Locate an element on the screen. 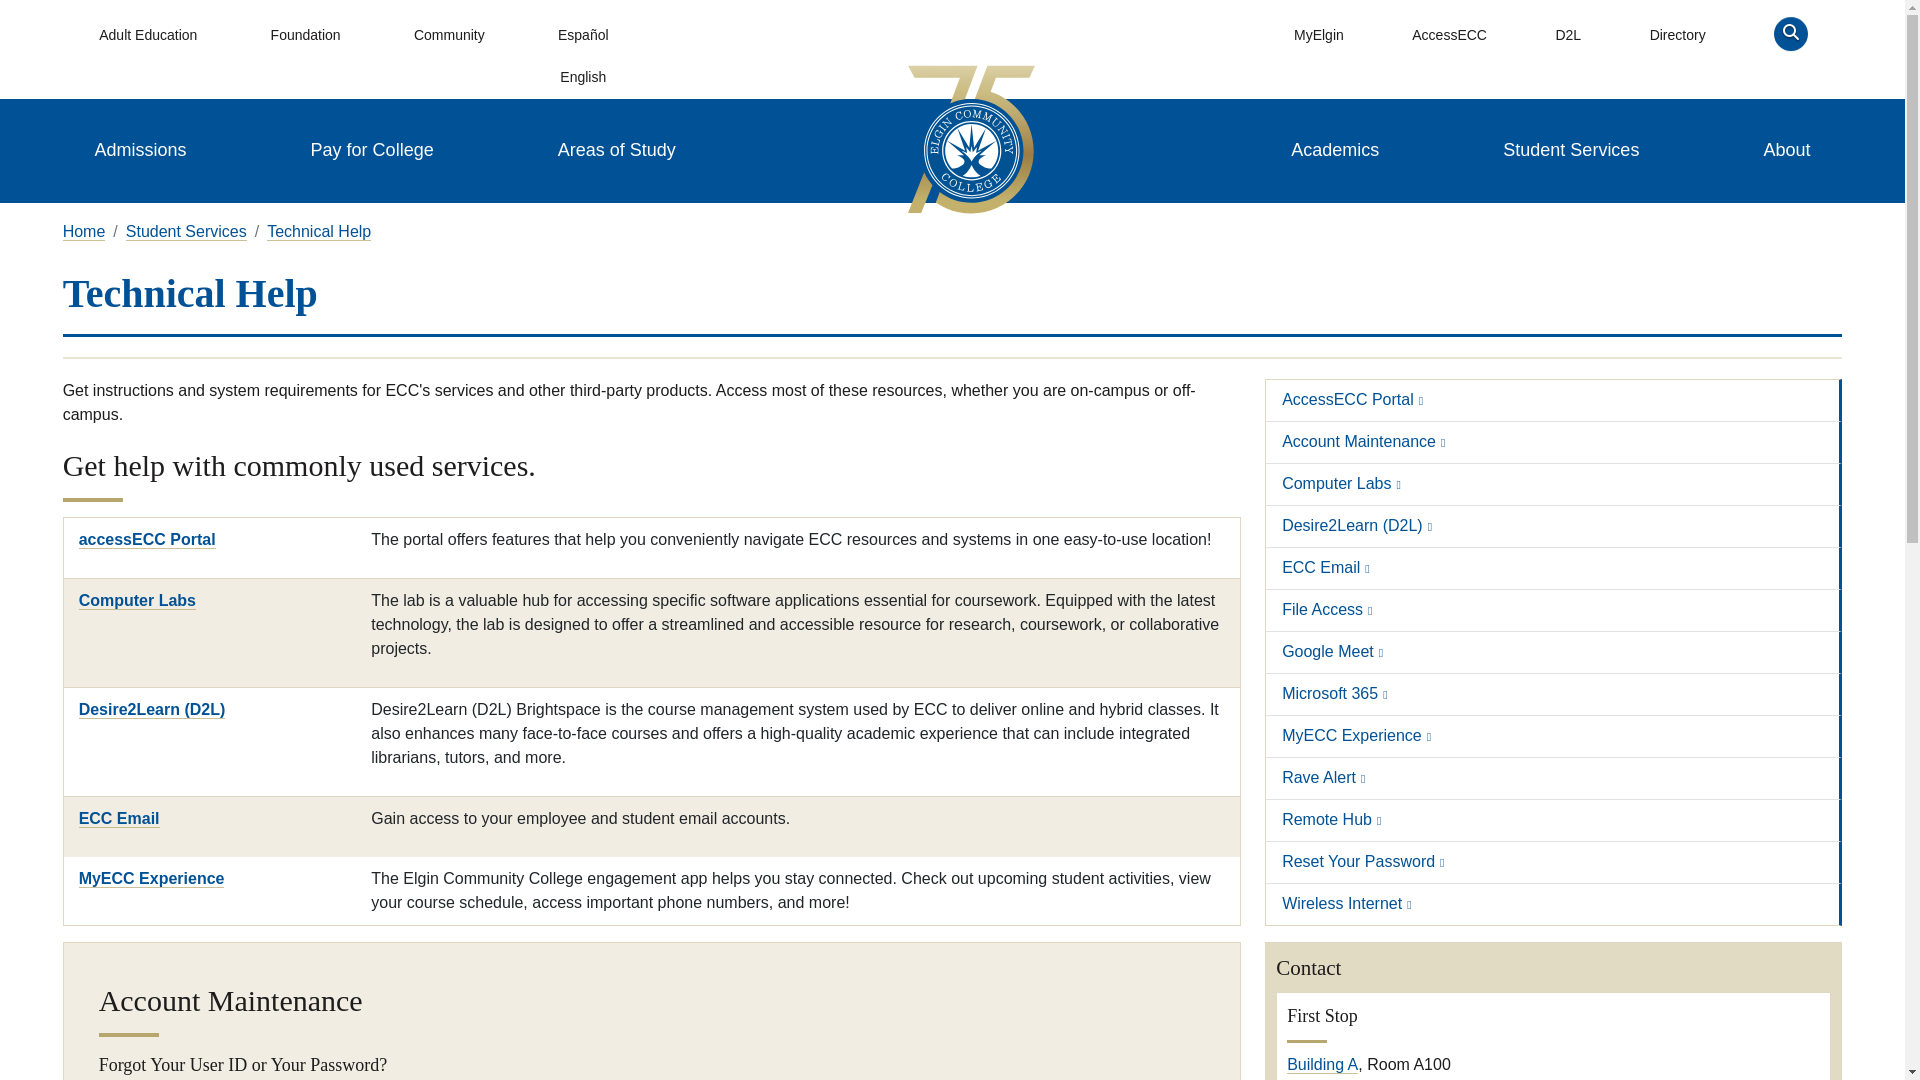 The image size is (1920, 1080). Academics is located at coordinates (1334, 150).